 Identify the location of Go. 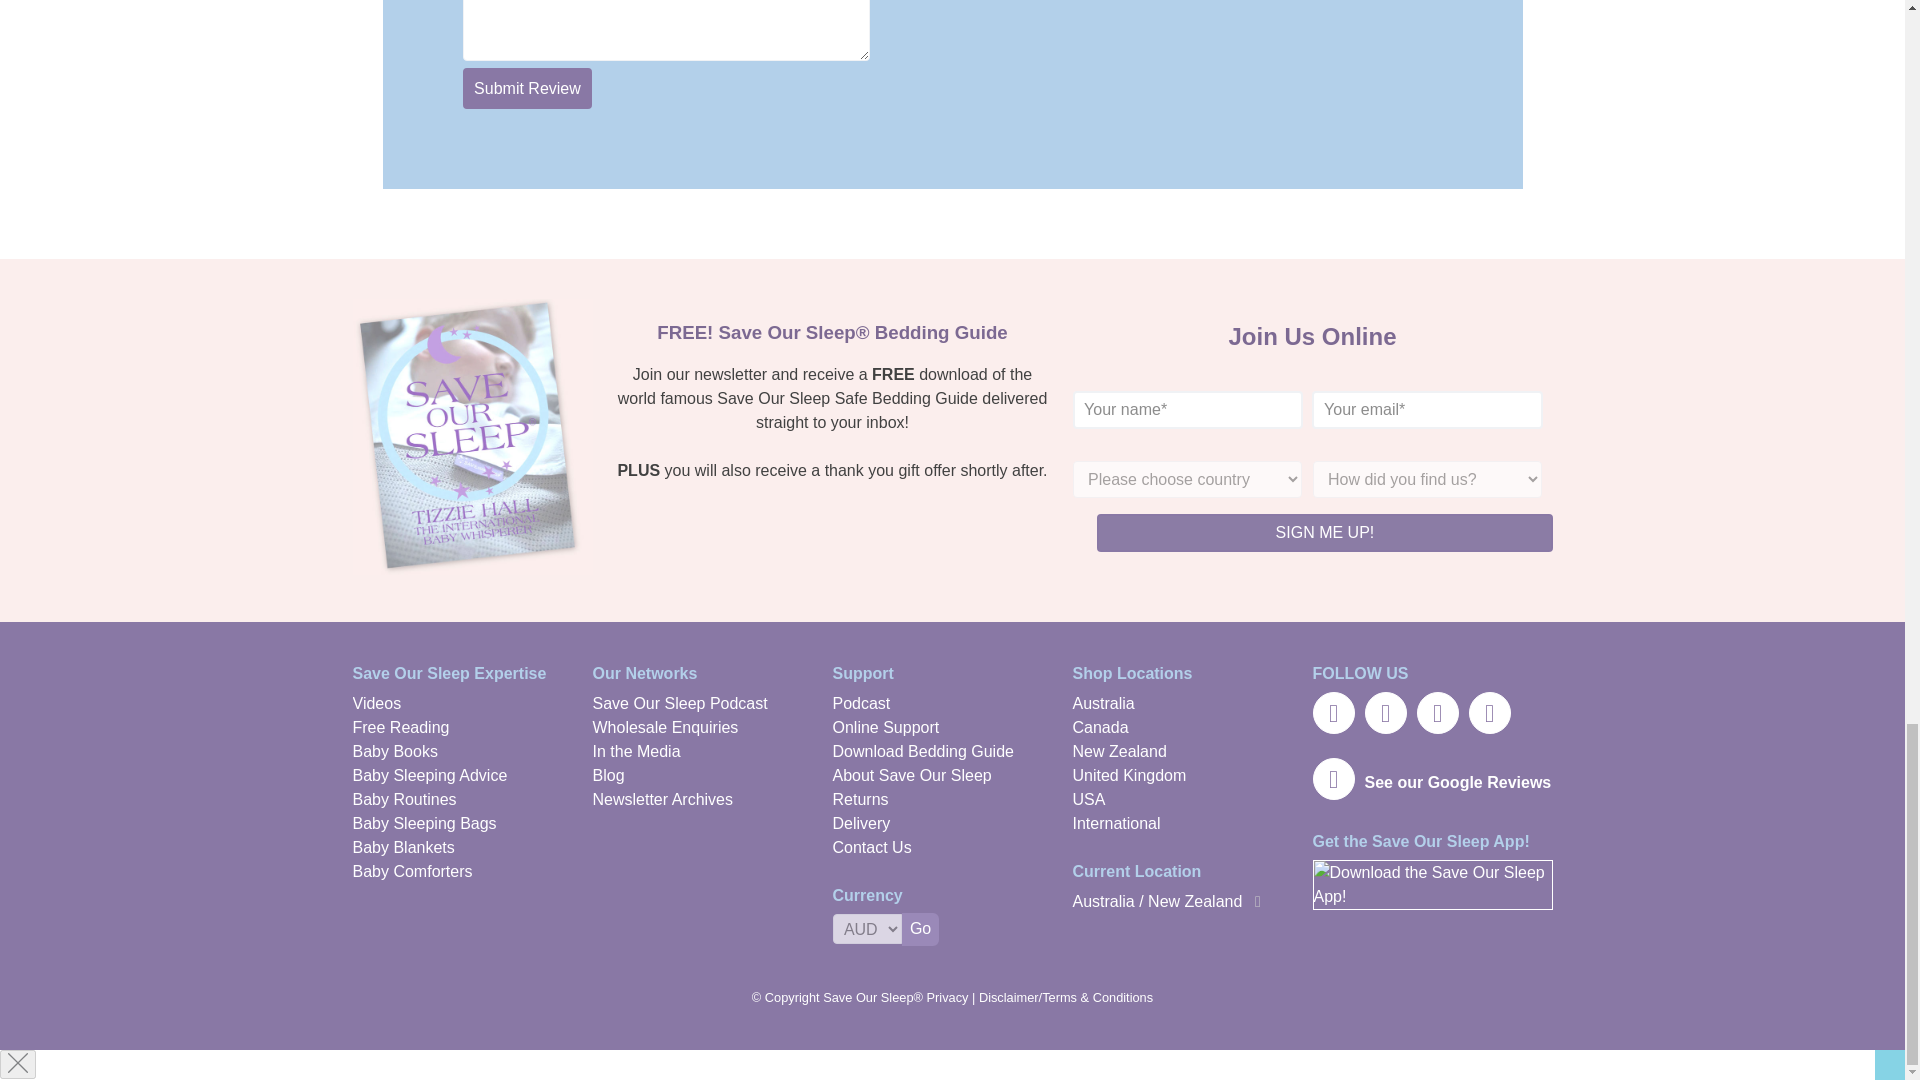
(920, 929).